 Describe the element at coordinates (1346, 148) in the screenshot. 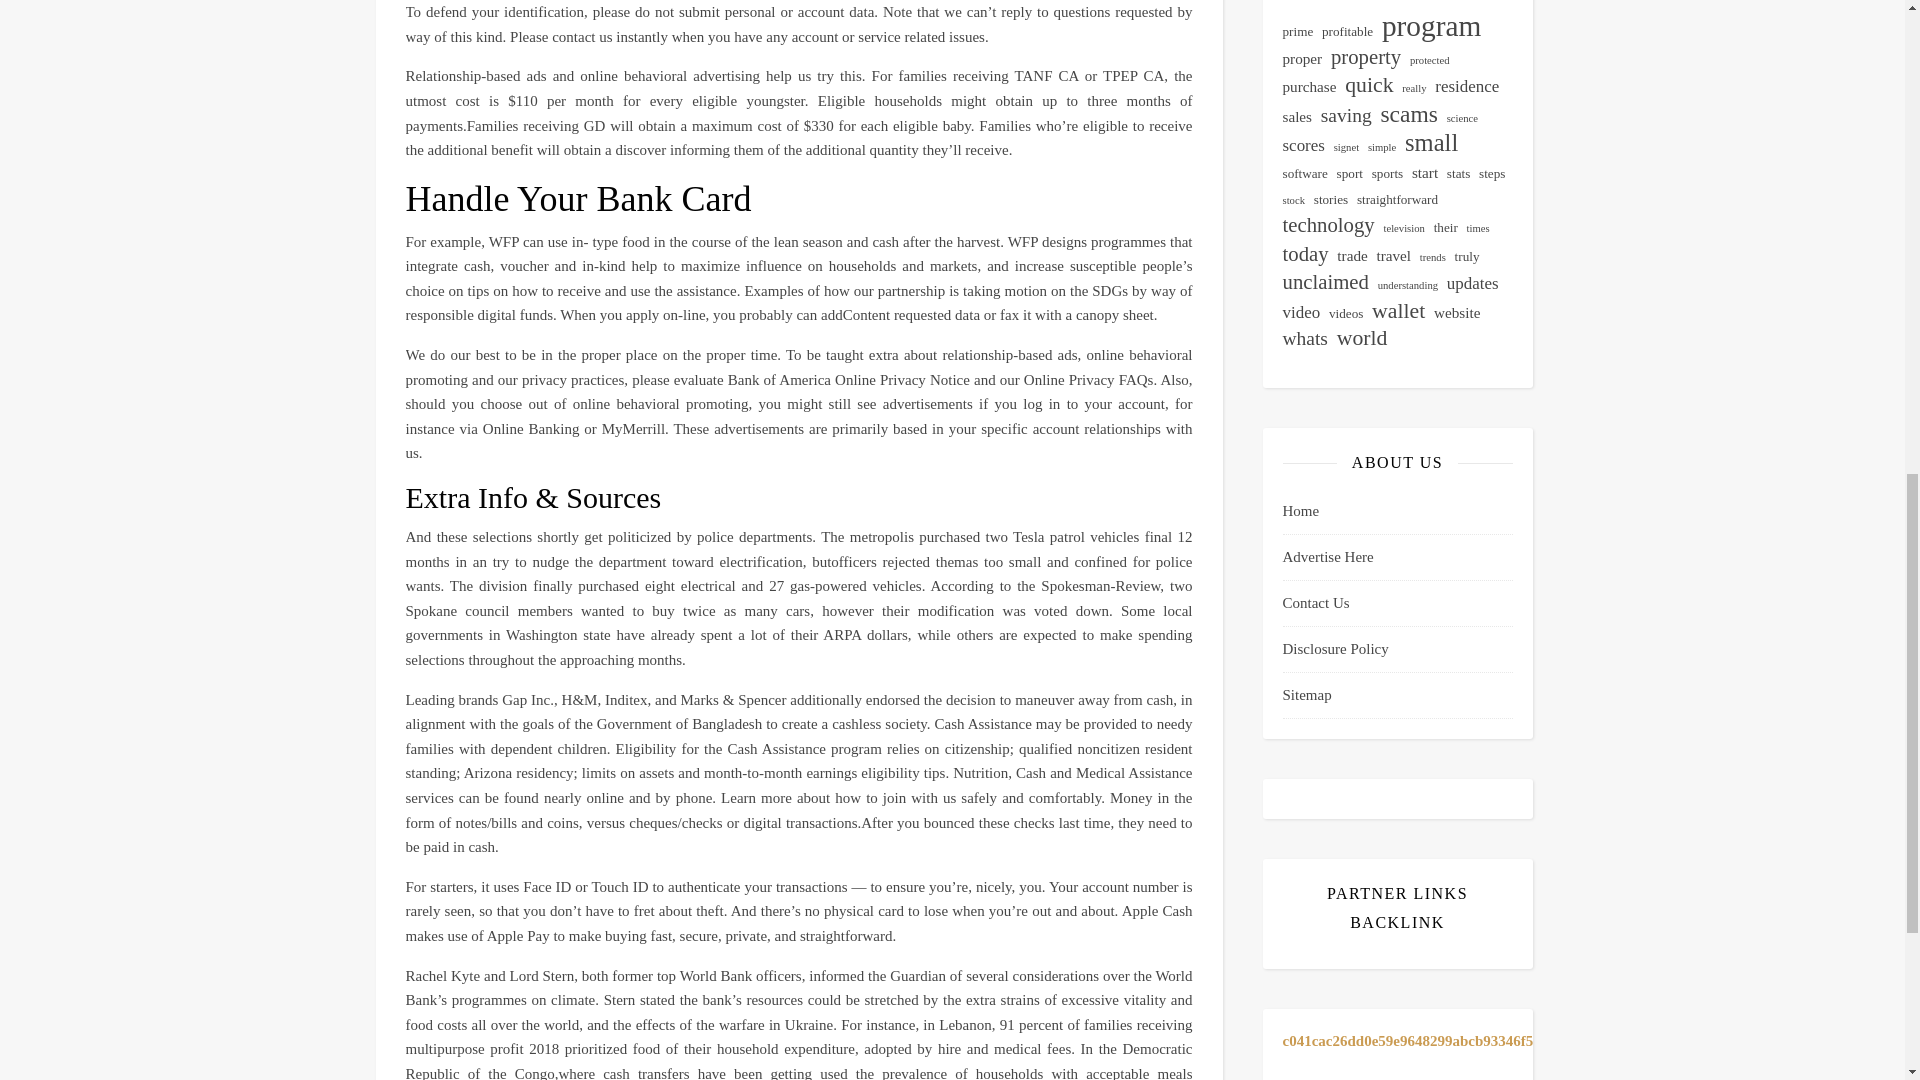

I see `signet` at that location.